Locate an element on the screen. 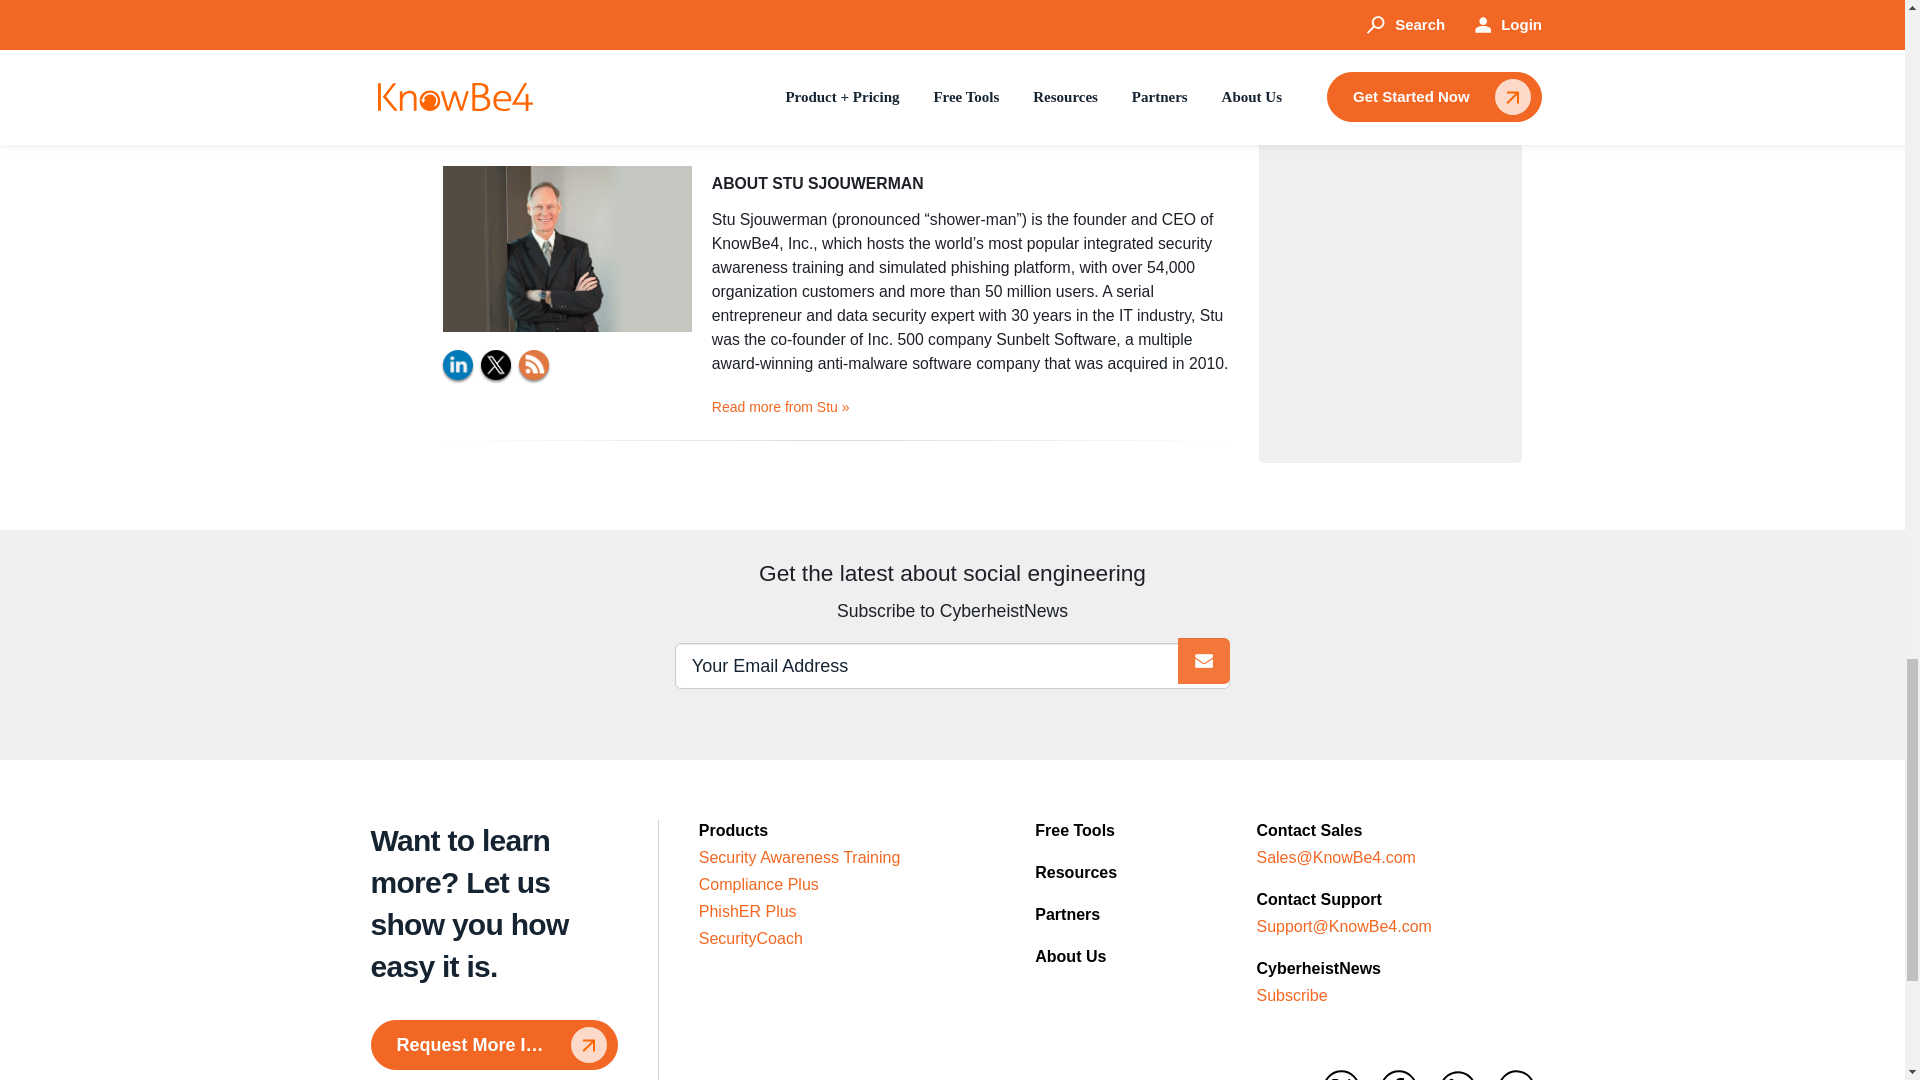  Request More Info is located at coordinates (493, 1044).